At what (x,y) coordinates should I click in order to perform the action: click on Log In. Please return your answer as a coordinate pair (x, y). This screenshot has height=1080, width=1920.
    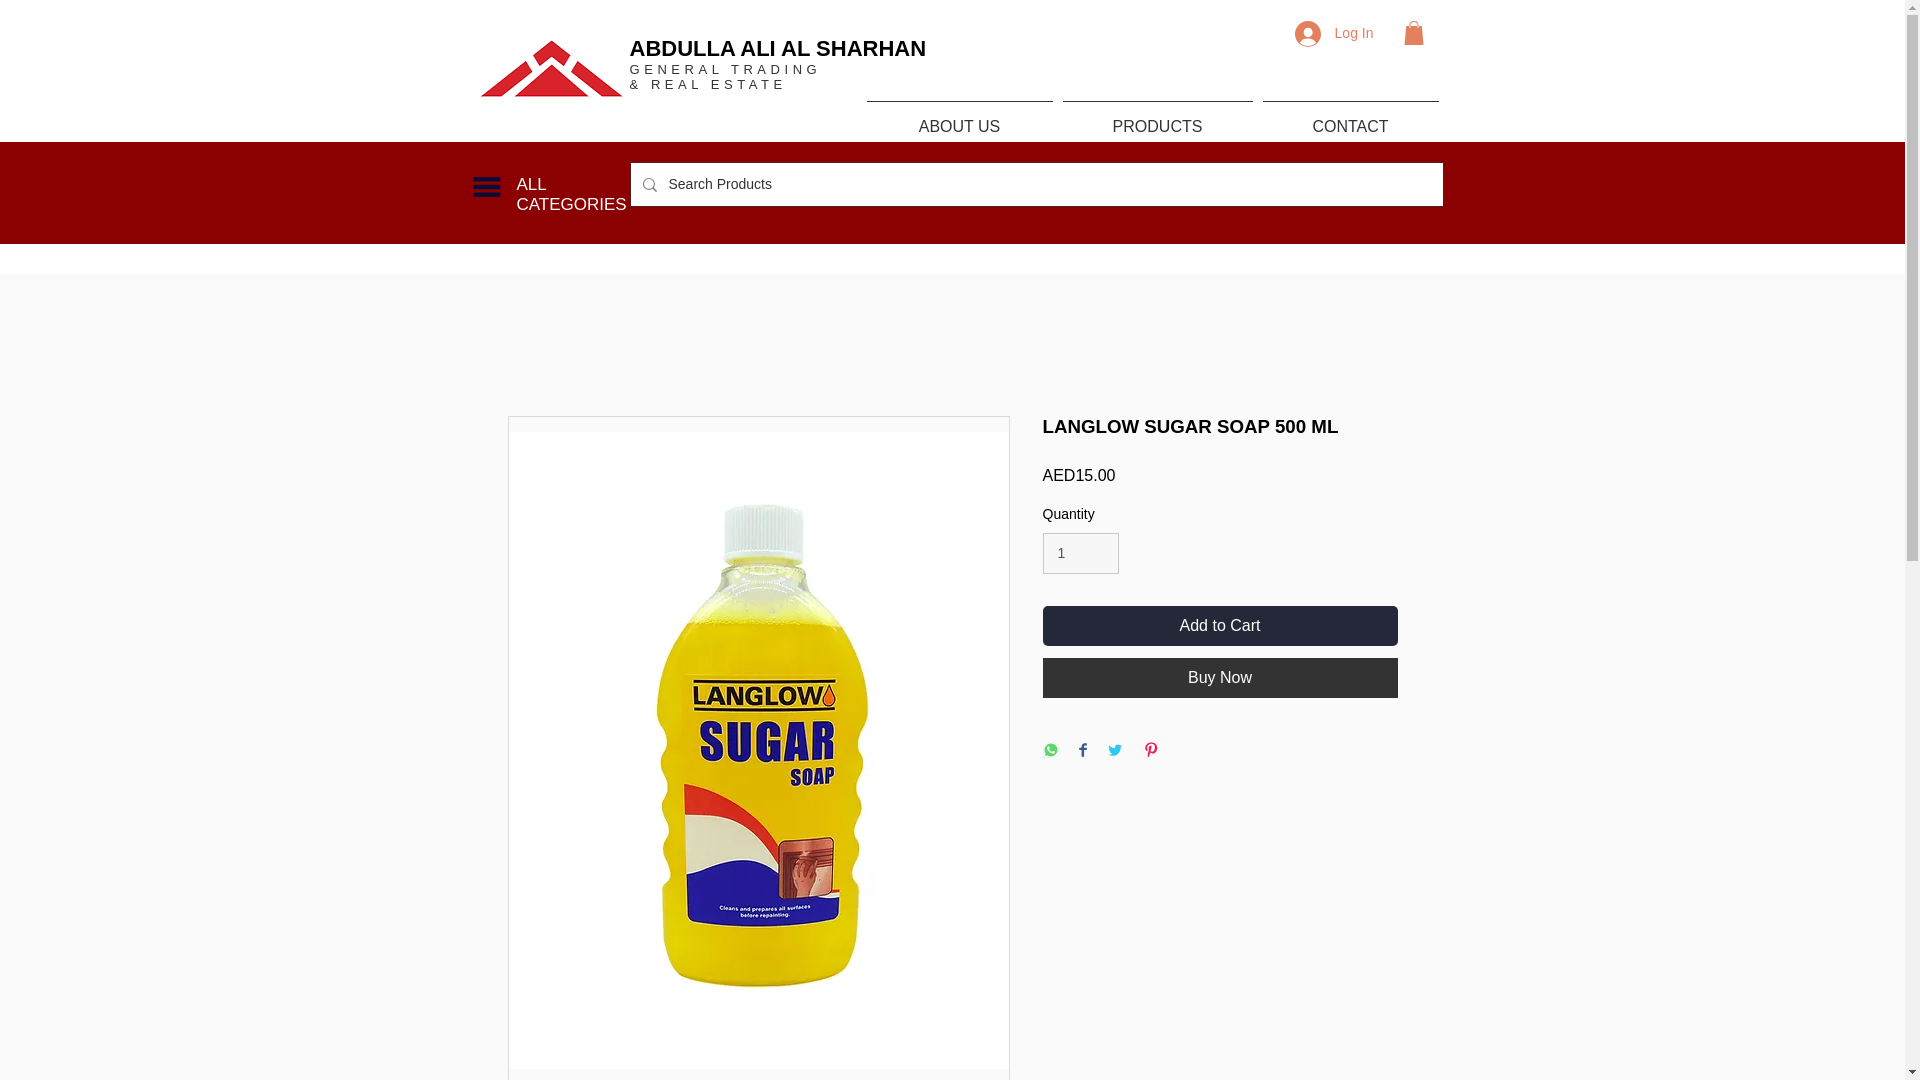
    Looking at the image, I should click on (1334, 34).